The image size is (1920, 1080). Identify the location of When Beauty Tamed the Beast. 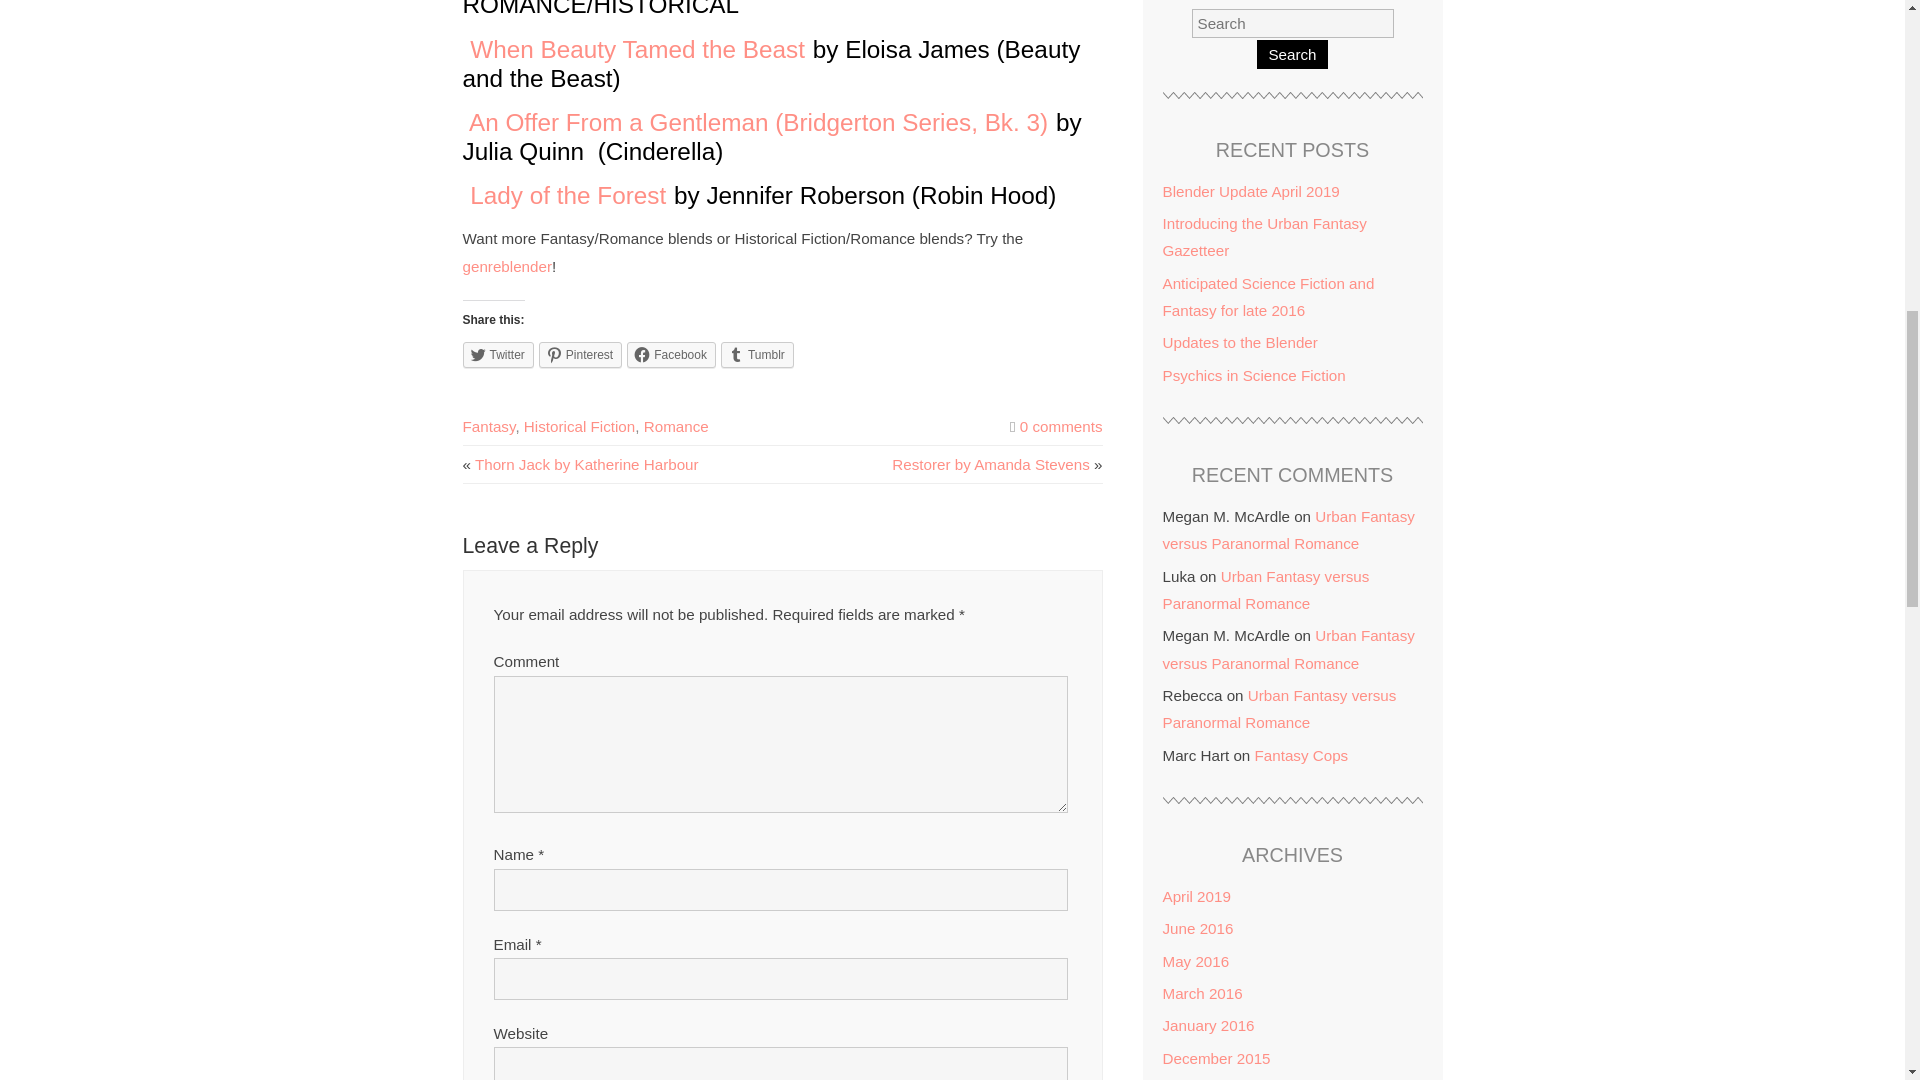
(637, 48).